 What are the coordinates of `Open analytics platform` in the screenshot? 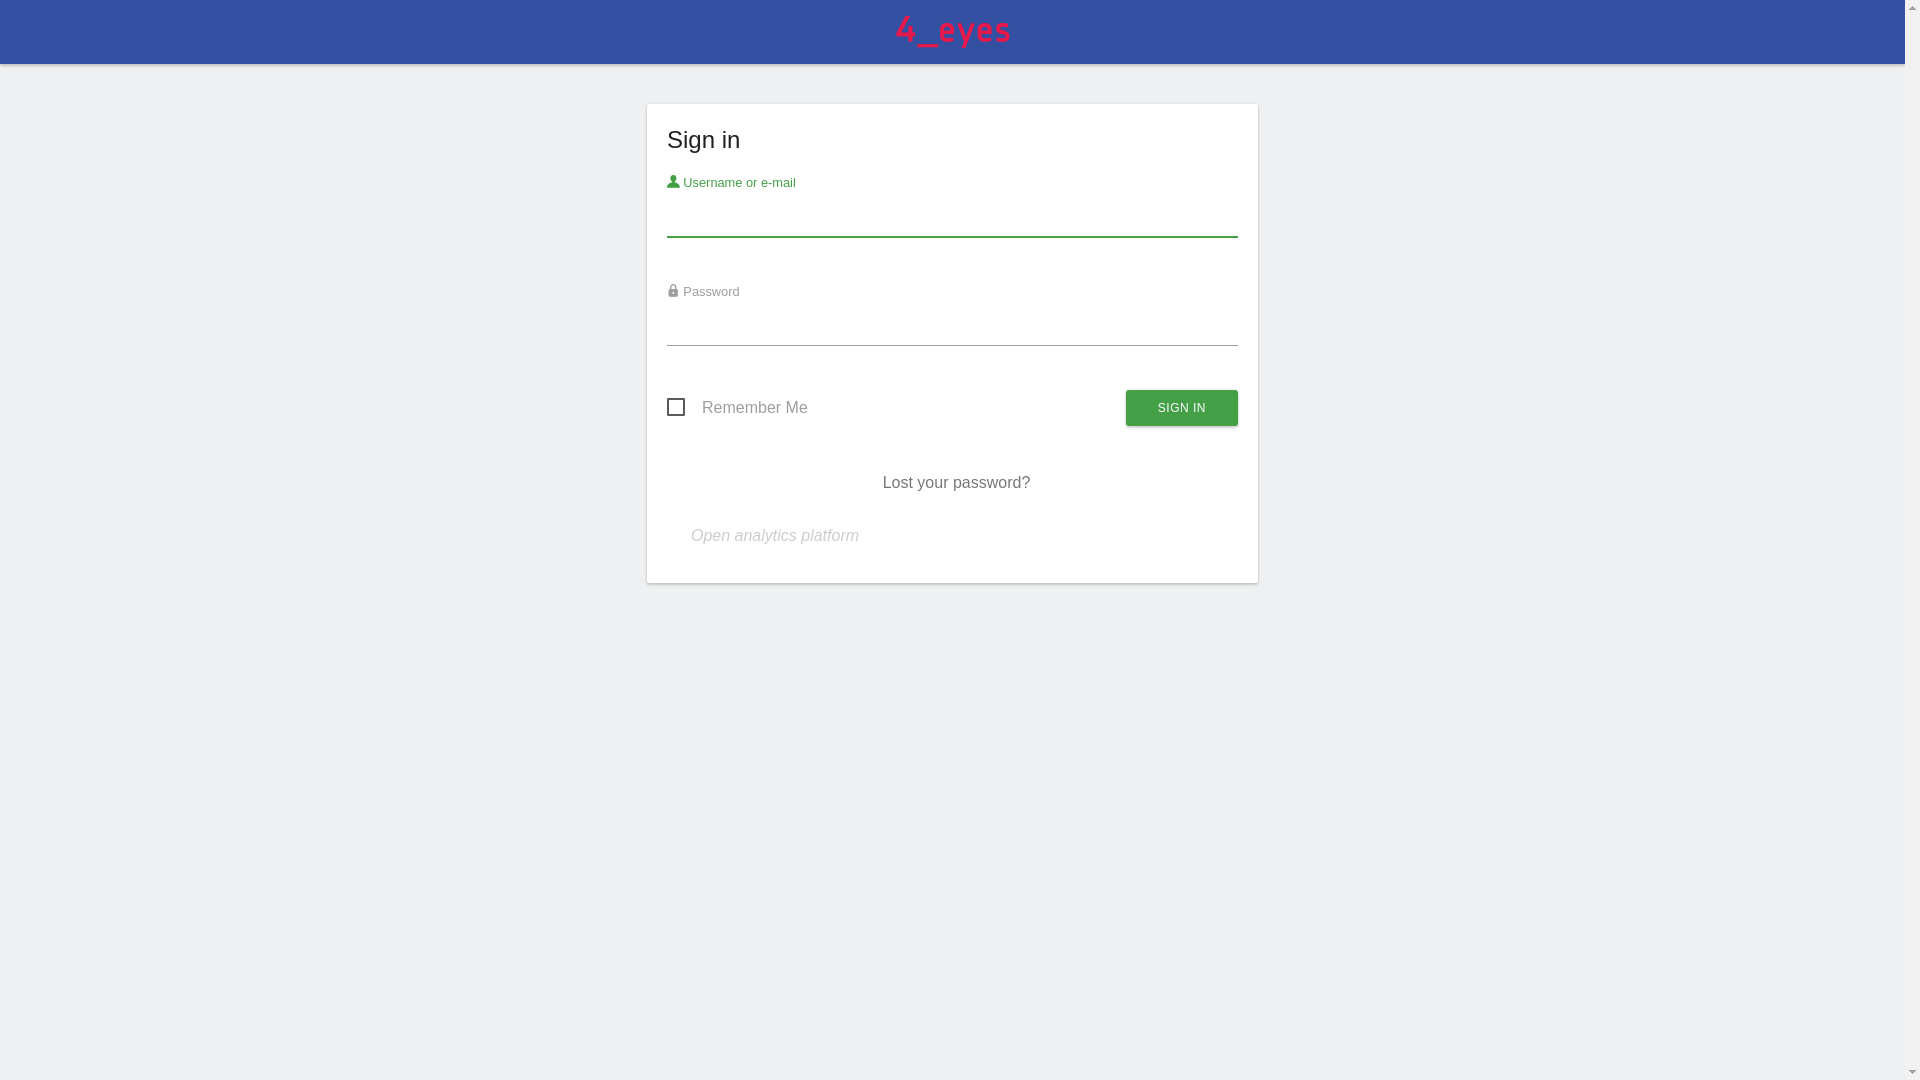 It's located at (775, 536).